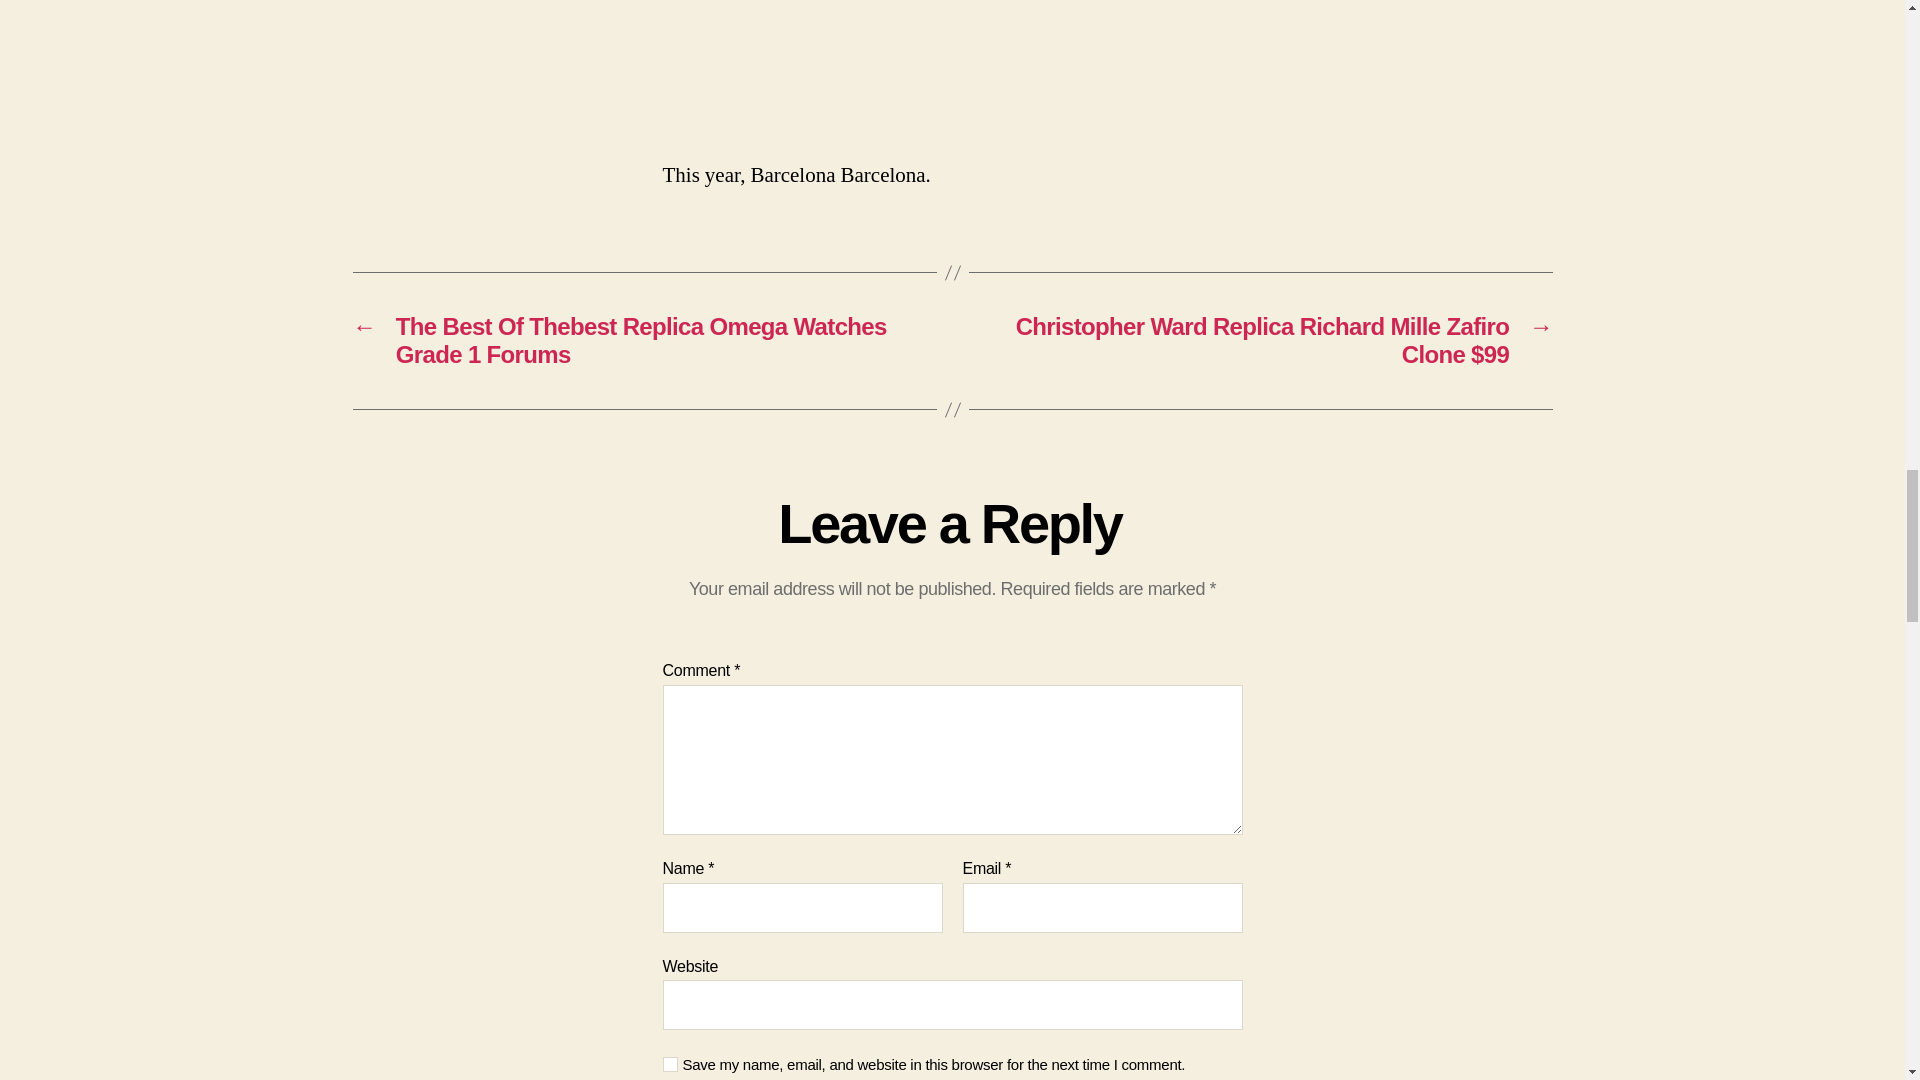 This screenshot has width=1920, height=1080. Describe the element at coordinates (670, 1064) in the screenshot. I see `yes` at that location.